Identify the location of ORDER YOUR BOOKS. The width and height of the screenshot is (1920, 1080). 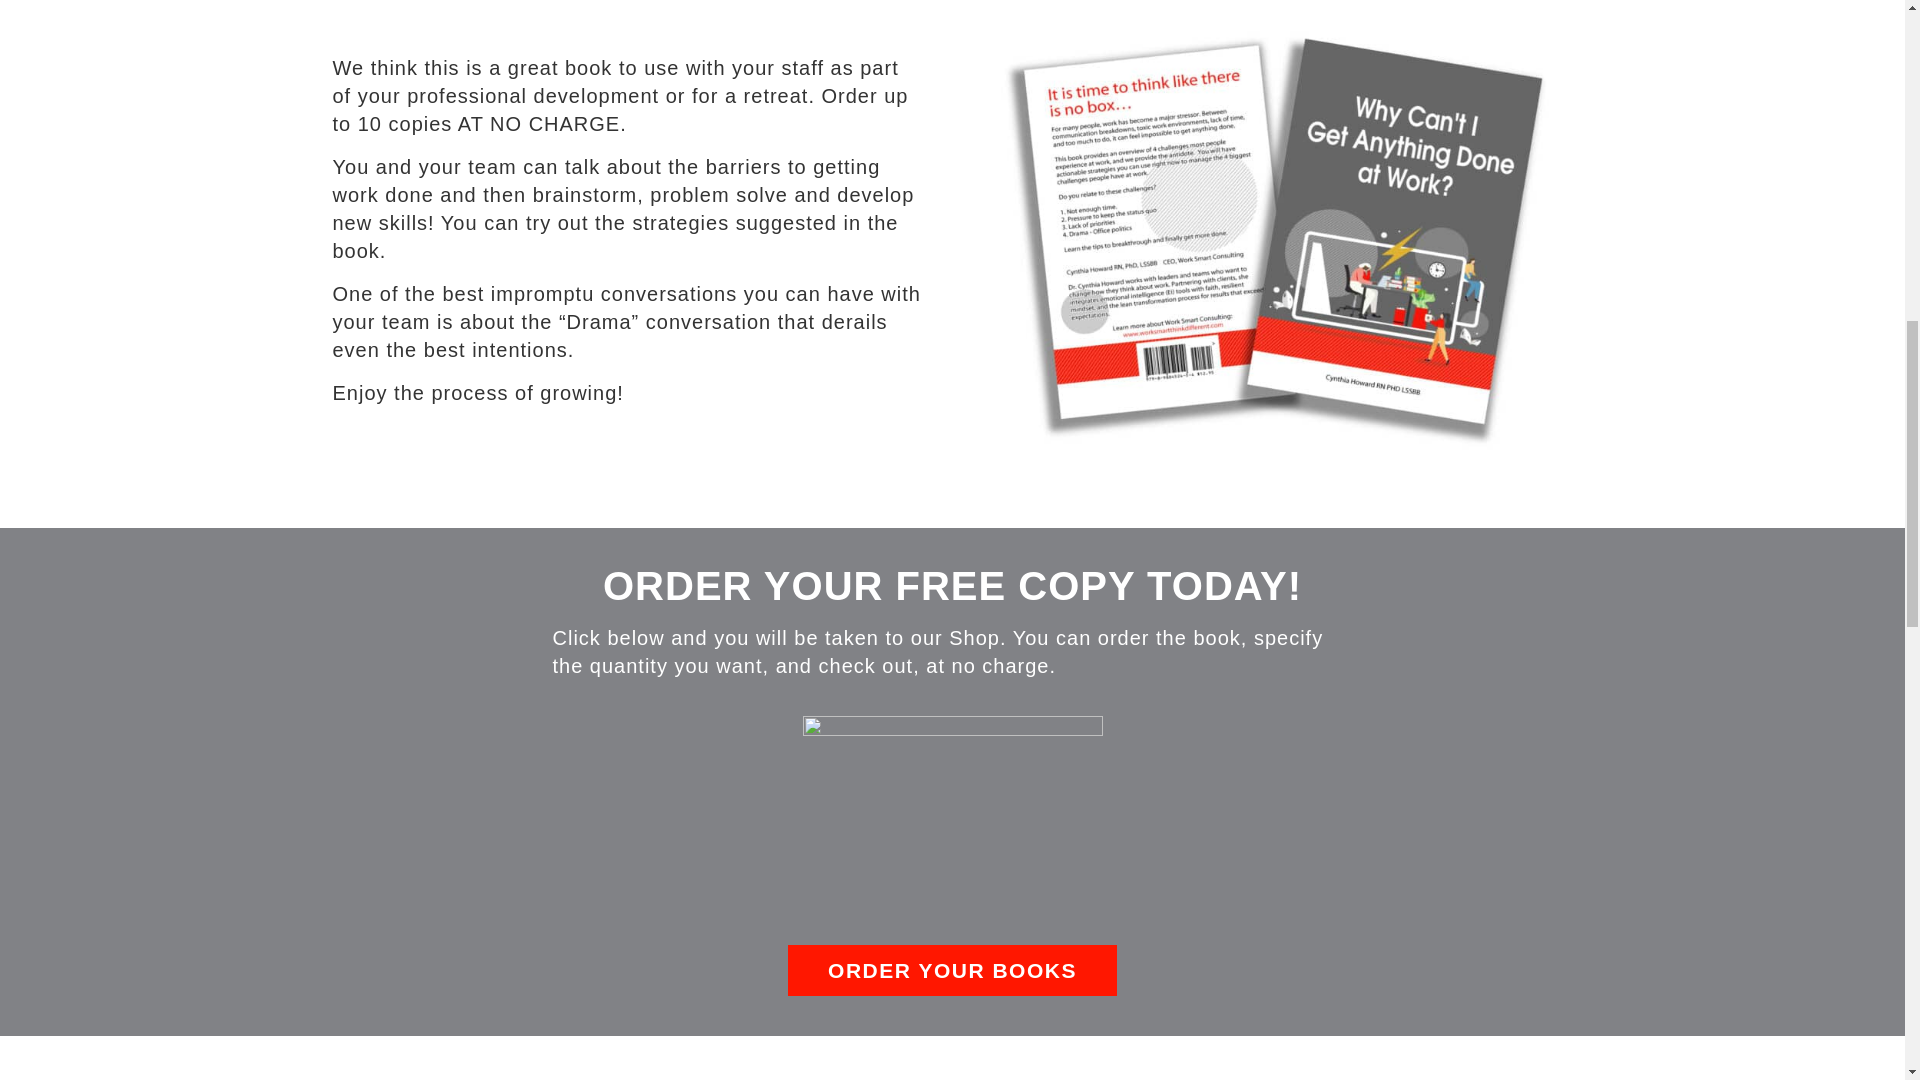
(952, 970).